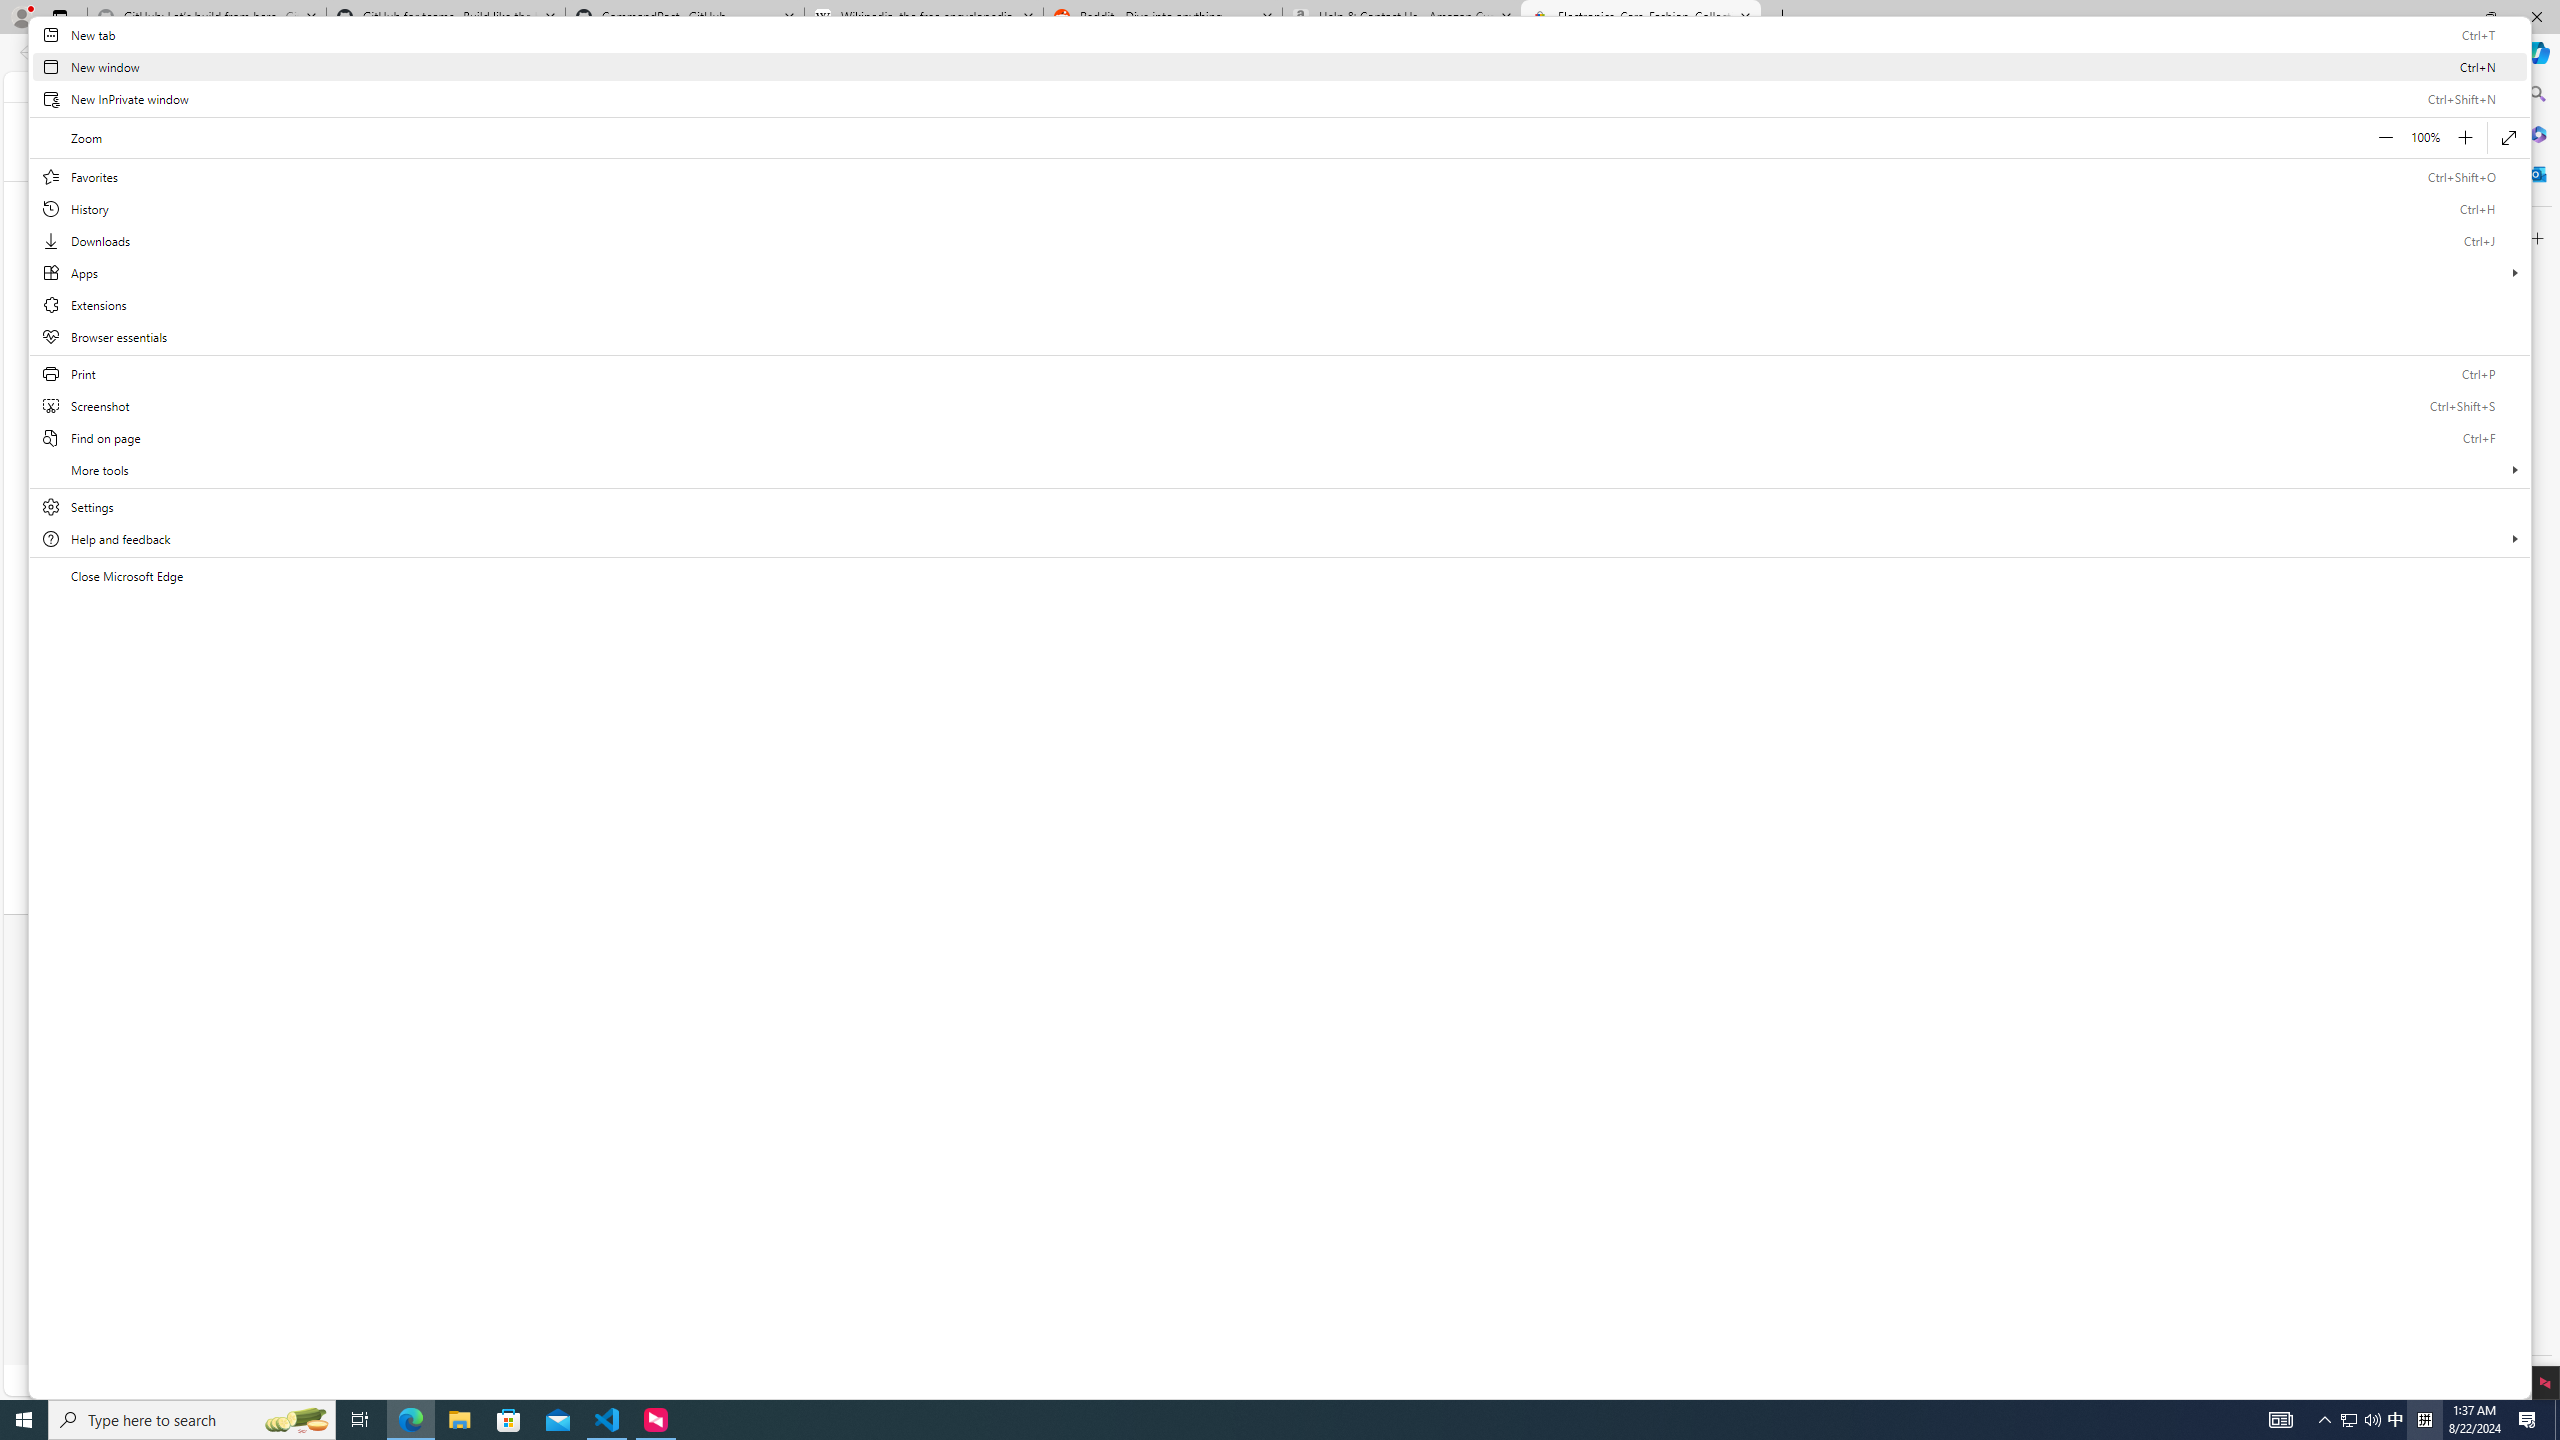 The width and height of the screenshot is (2560, 1440). Describe the element at coordinates (2538, 736) in the screenshot. I see `Side bar` at that location.